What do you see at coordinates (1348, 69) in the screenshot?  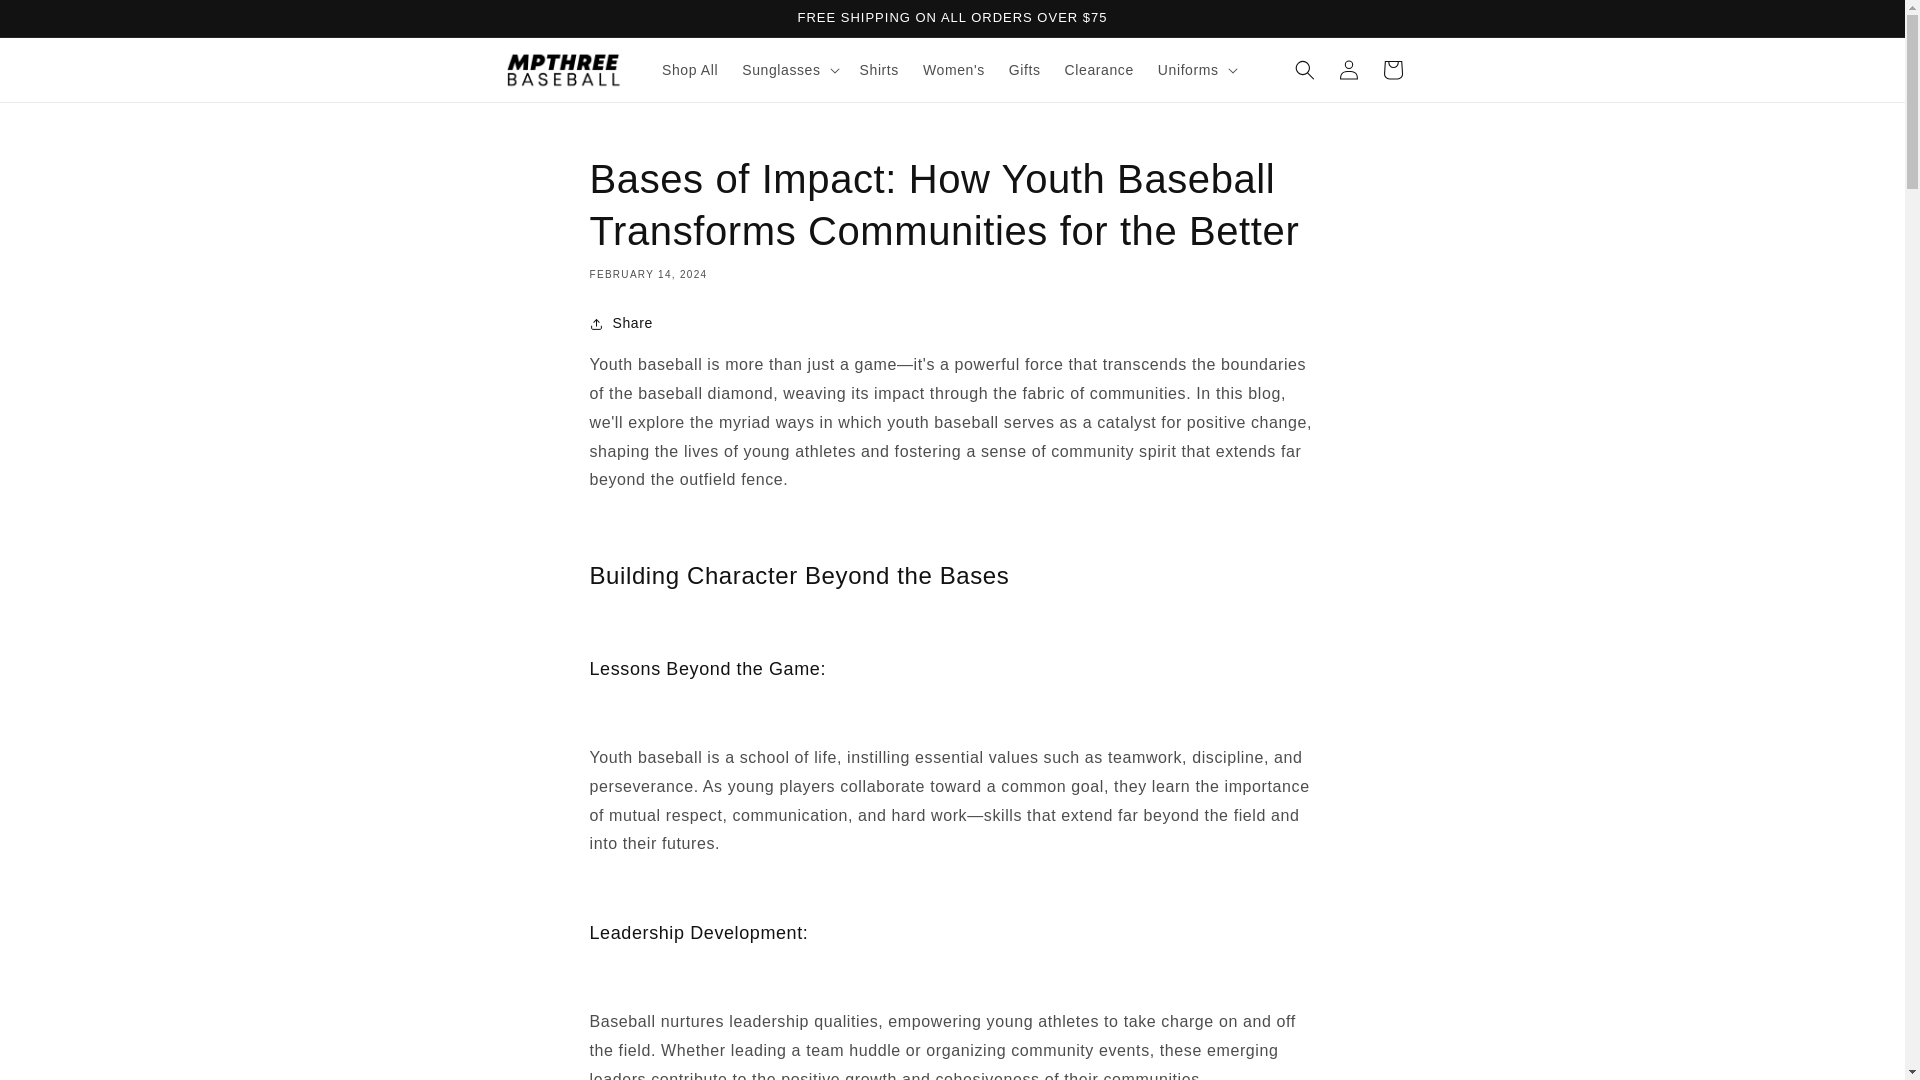 I see `Log in` at bounding box center [1348, 69].